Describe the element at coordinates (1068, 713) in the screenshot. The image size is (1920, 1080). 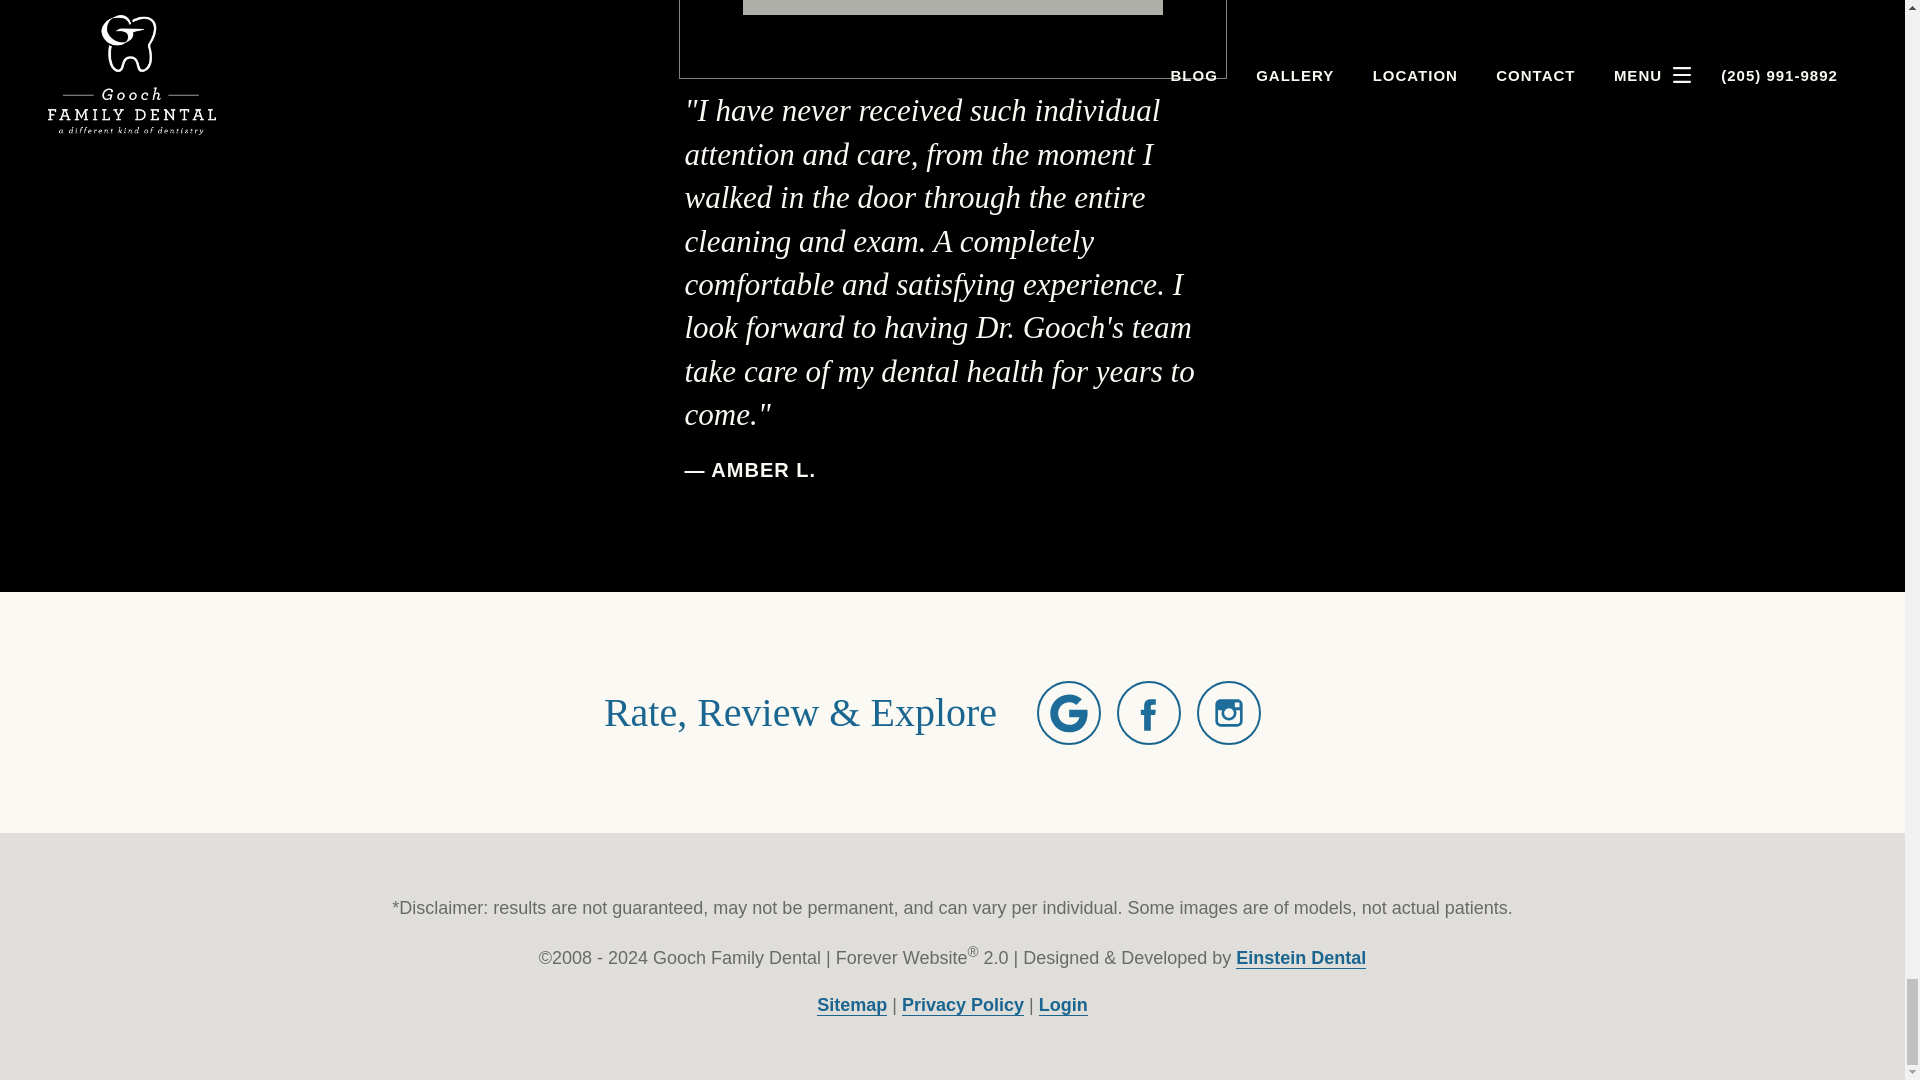
I see `Google` at that location.